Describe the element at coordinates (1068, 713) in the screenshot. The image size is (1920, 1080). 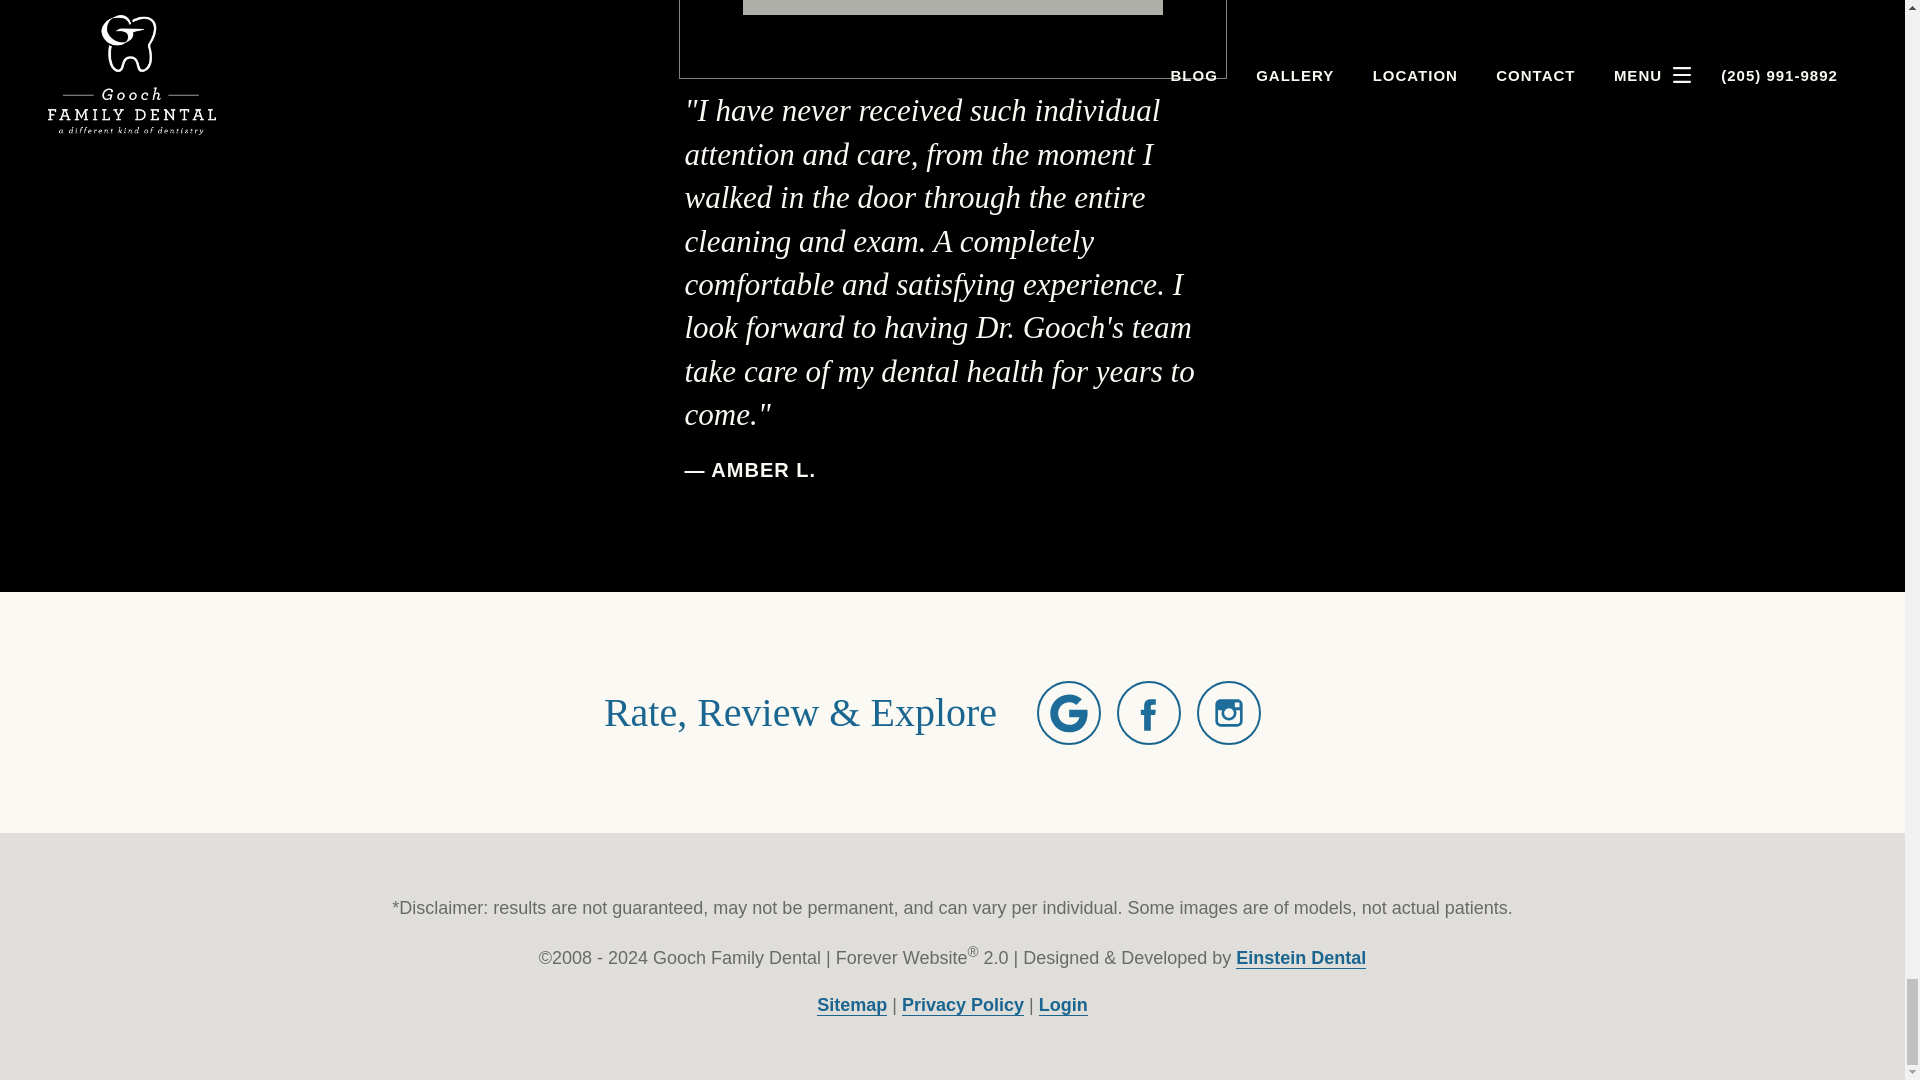
I see `Google` at that location.